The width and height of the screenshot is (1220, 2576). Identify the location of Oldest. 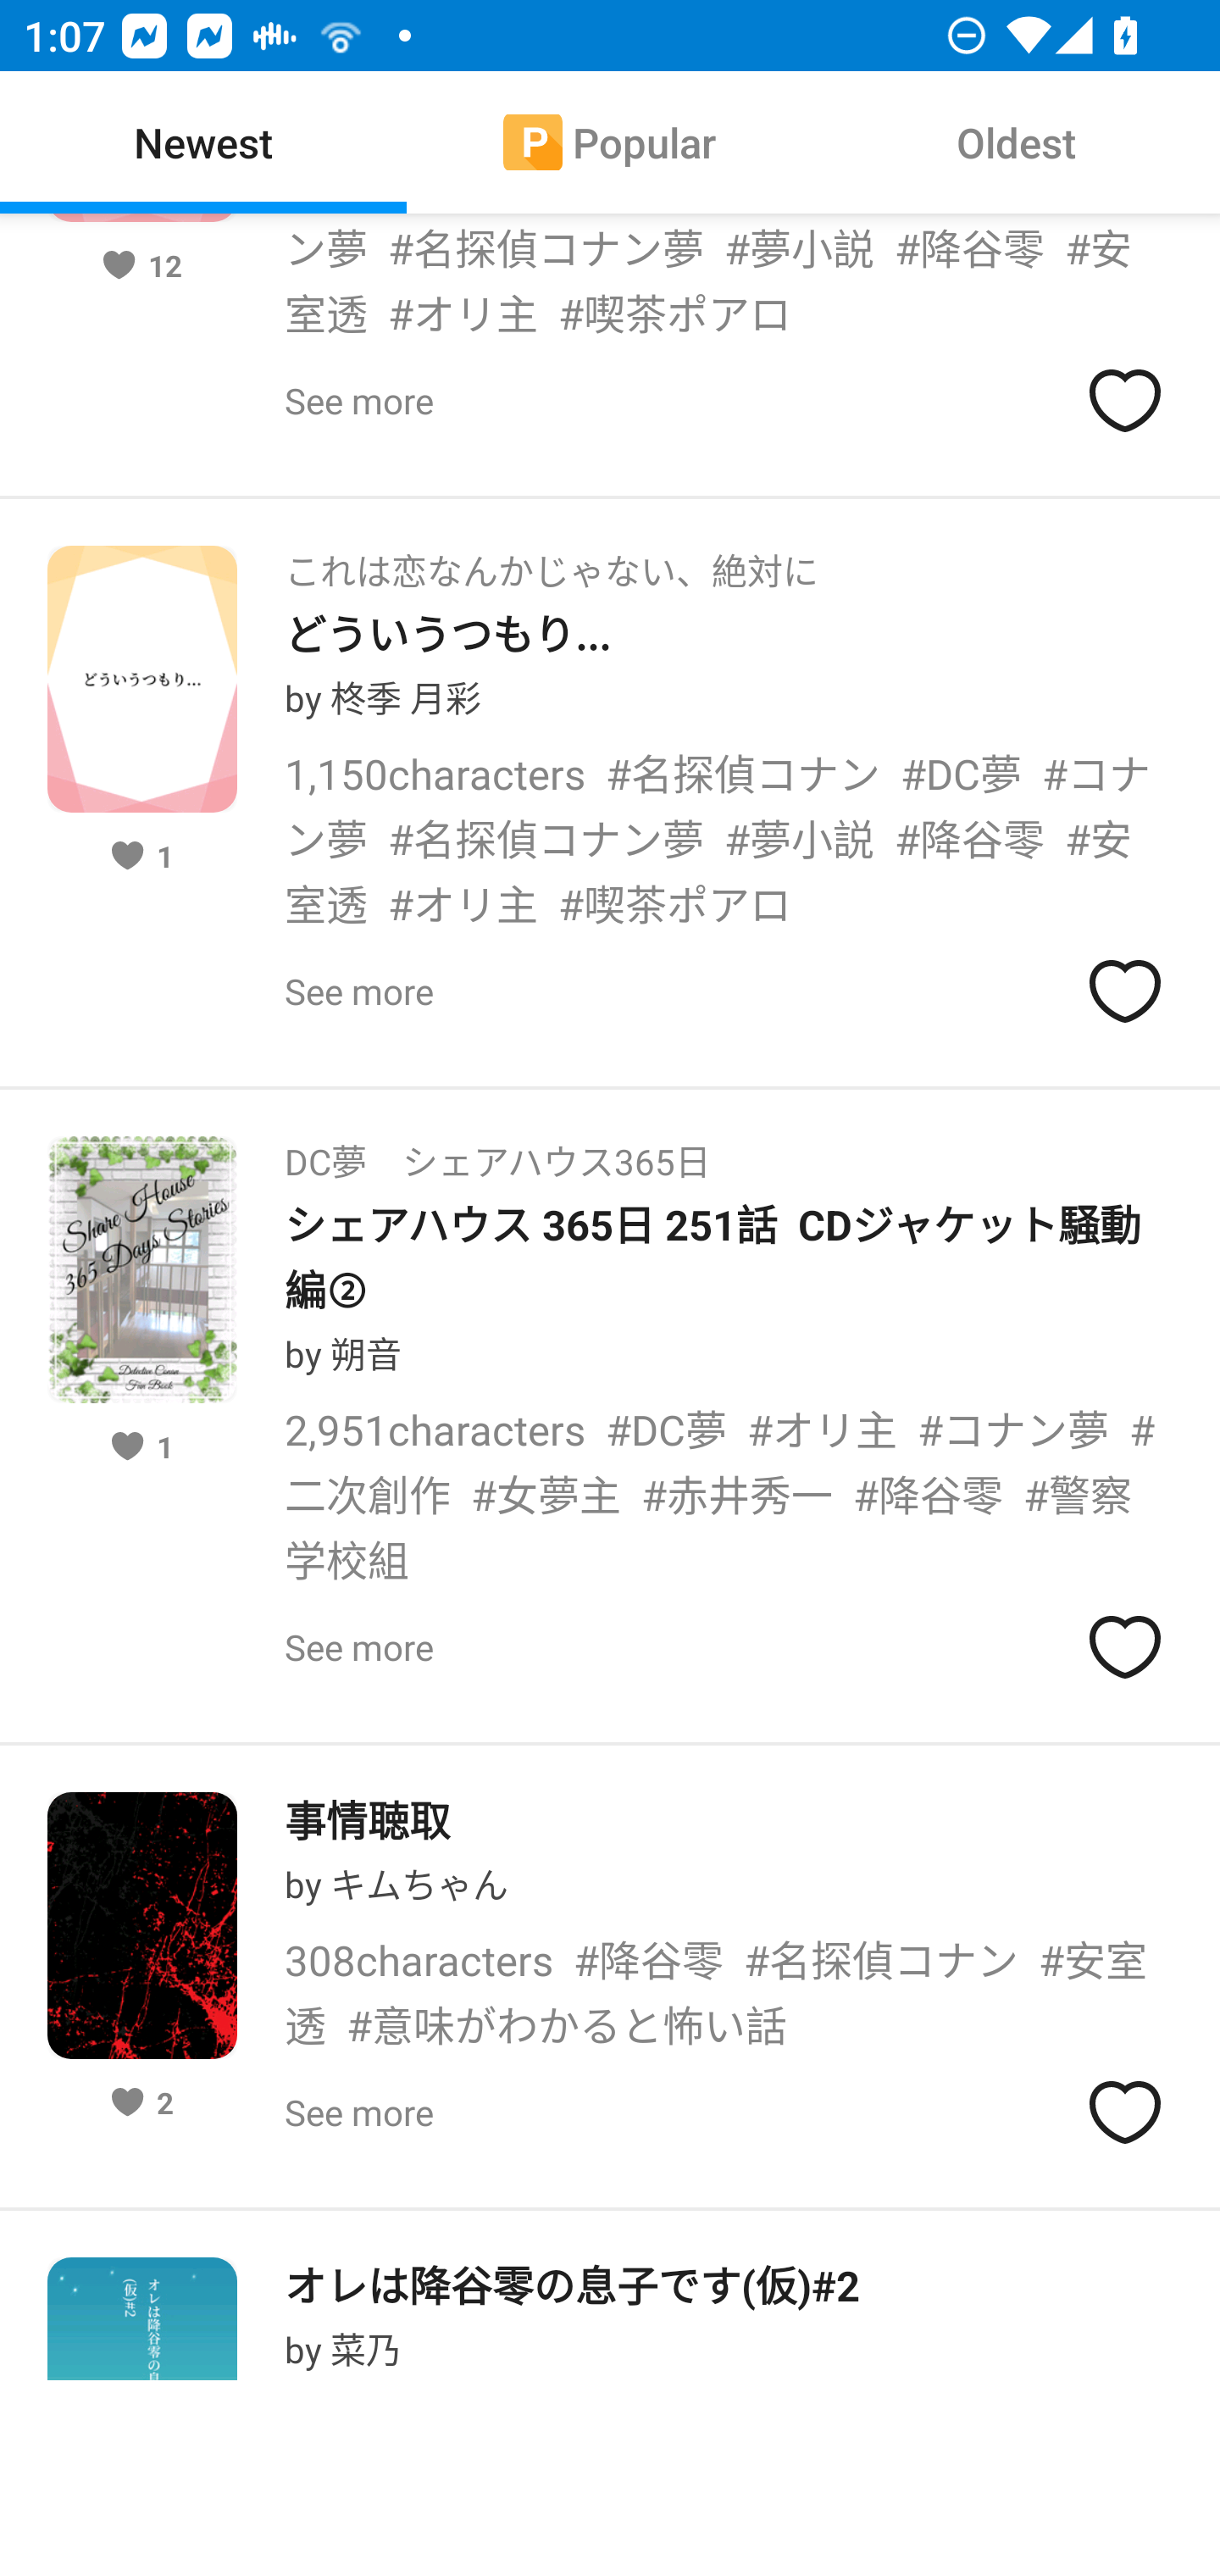
(1017, 142).